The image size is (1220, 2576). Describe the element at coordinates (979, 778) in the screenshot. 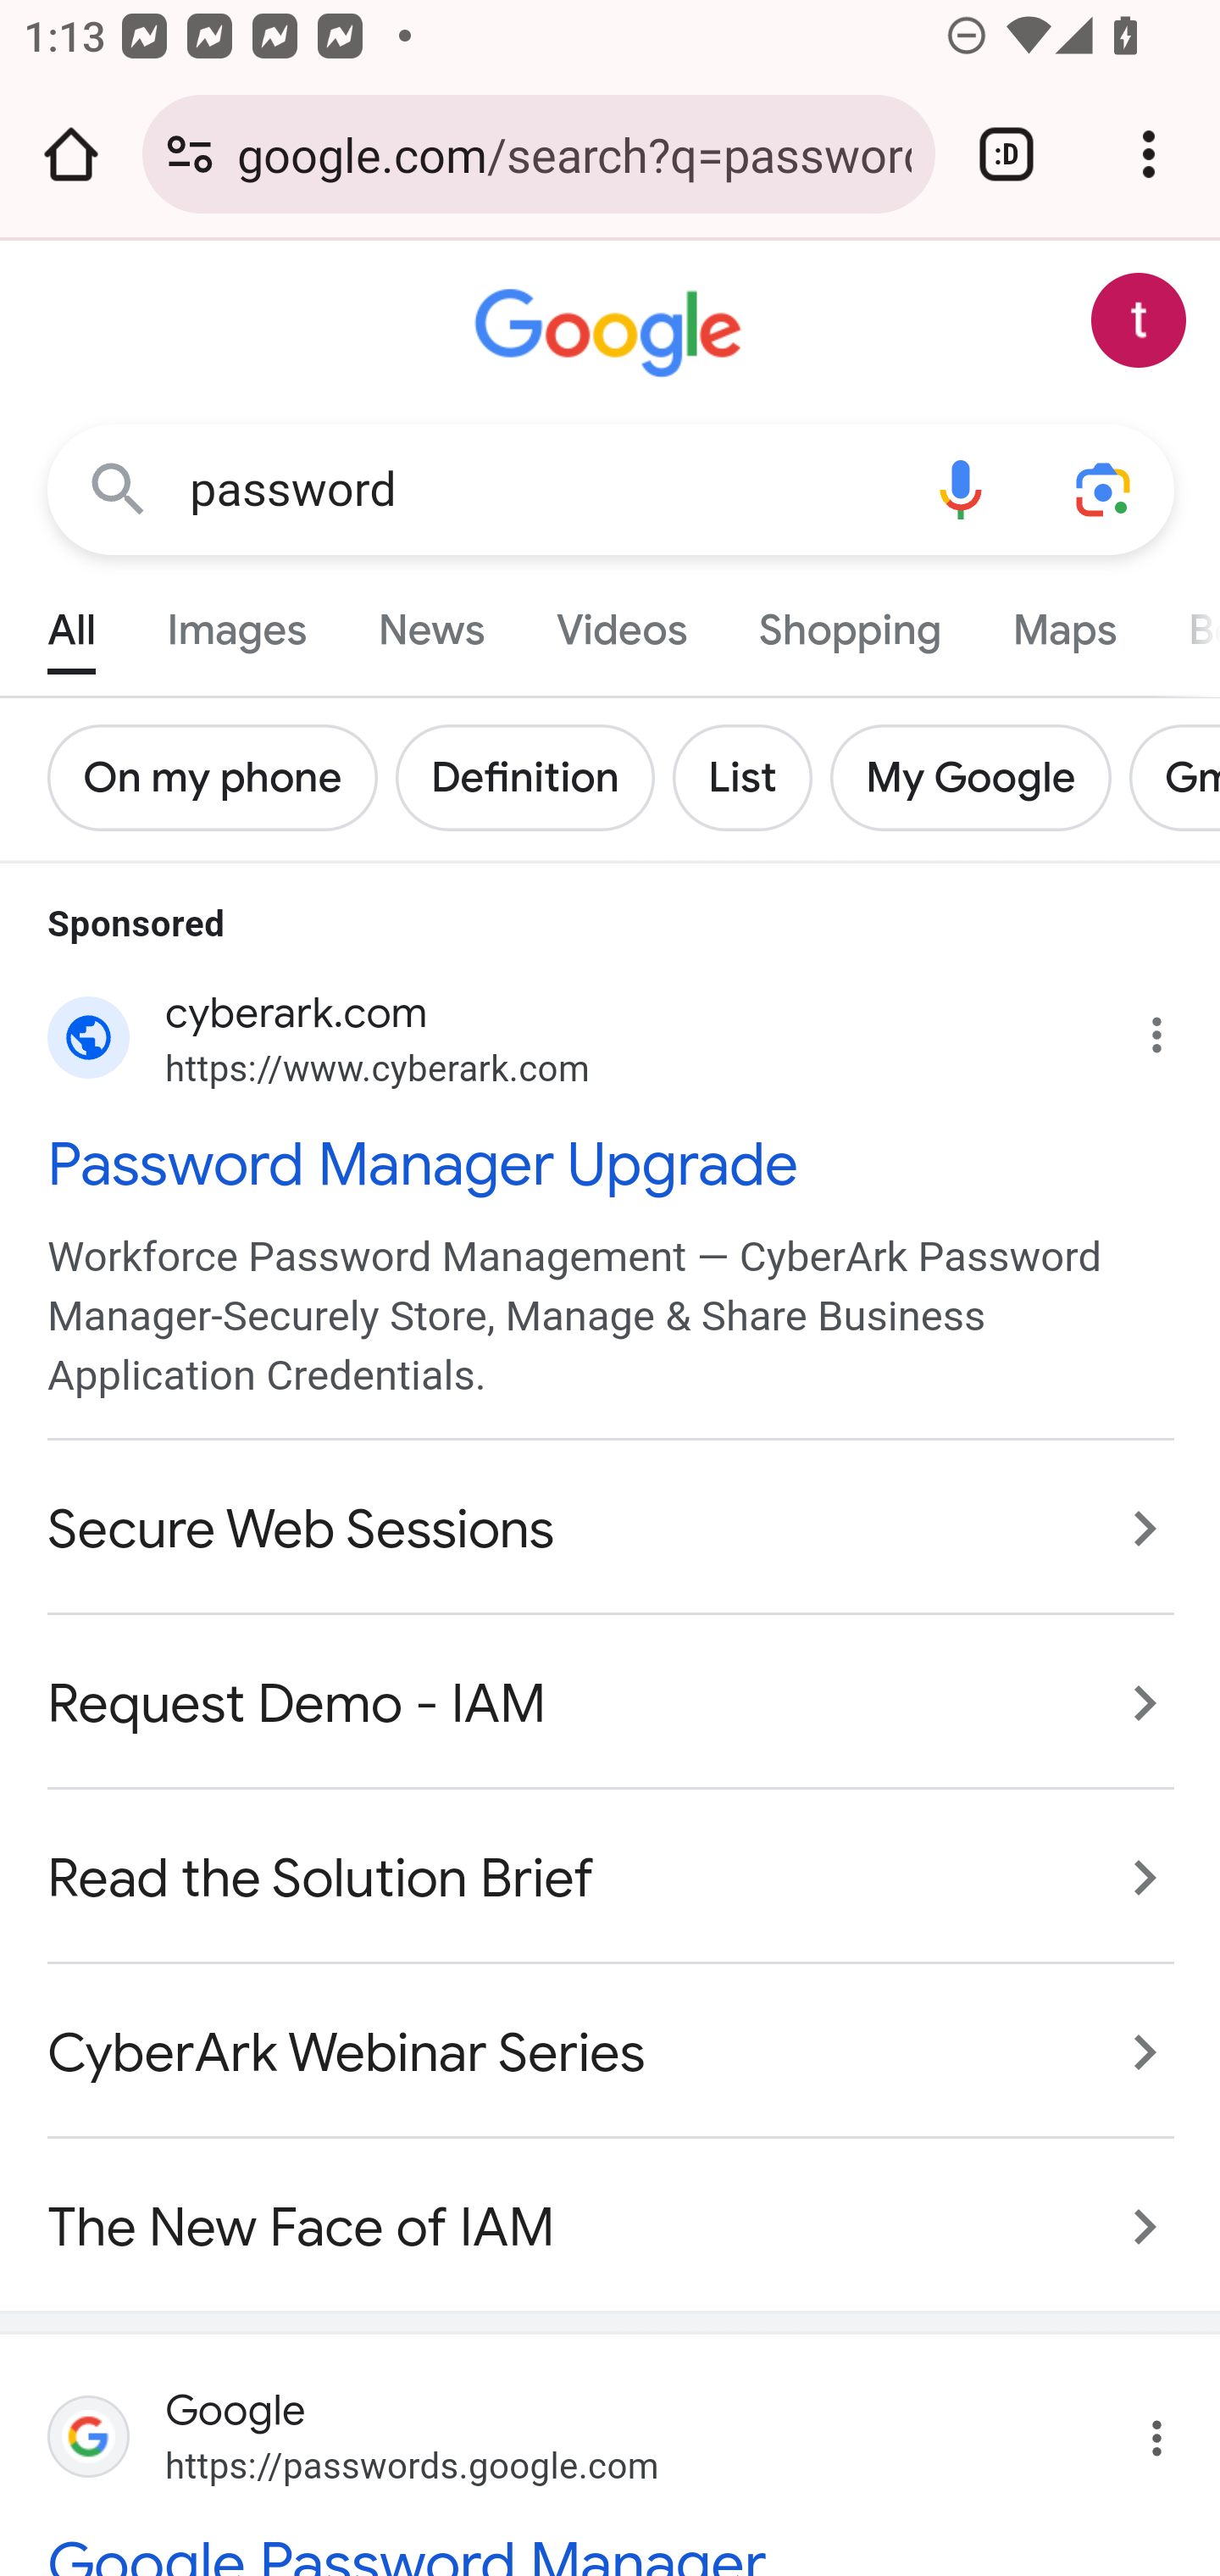

I see `Add My Google My Google` at that location.